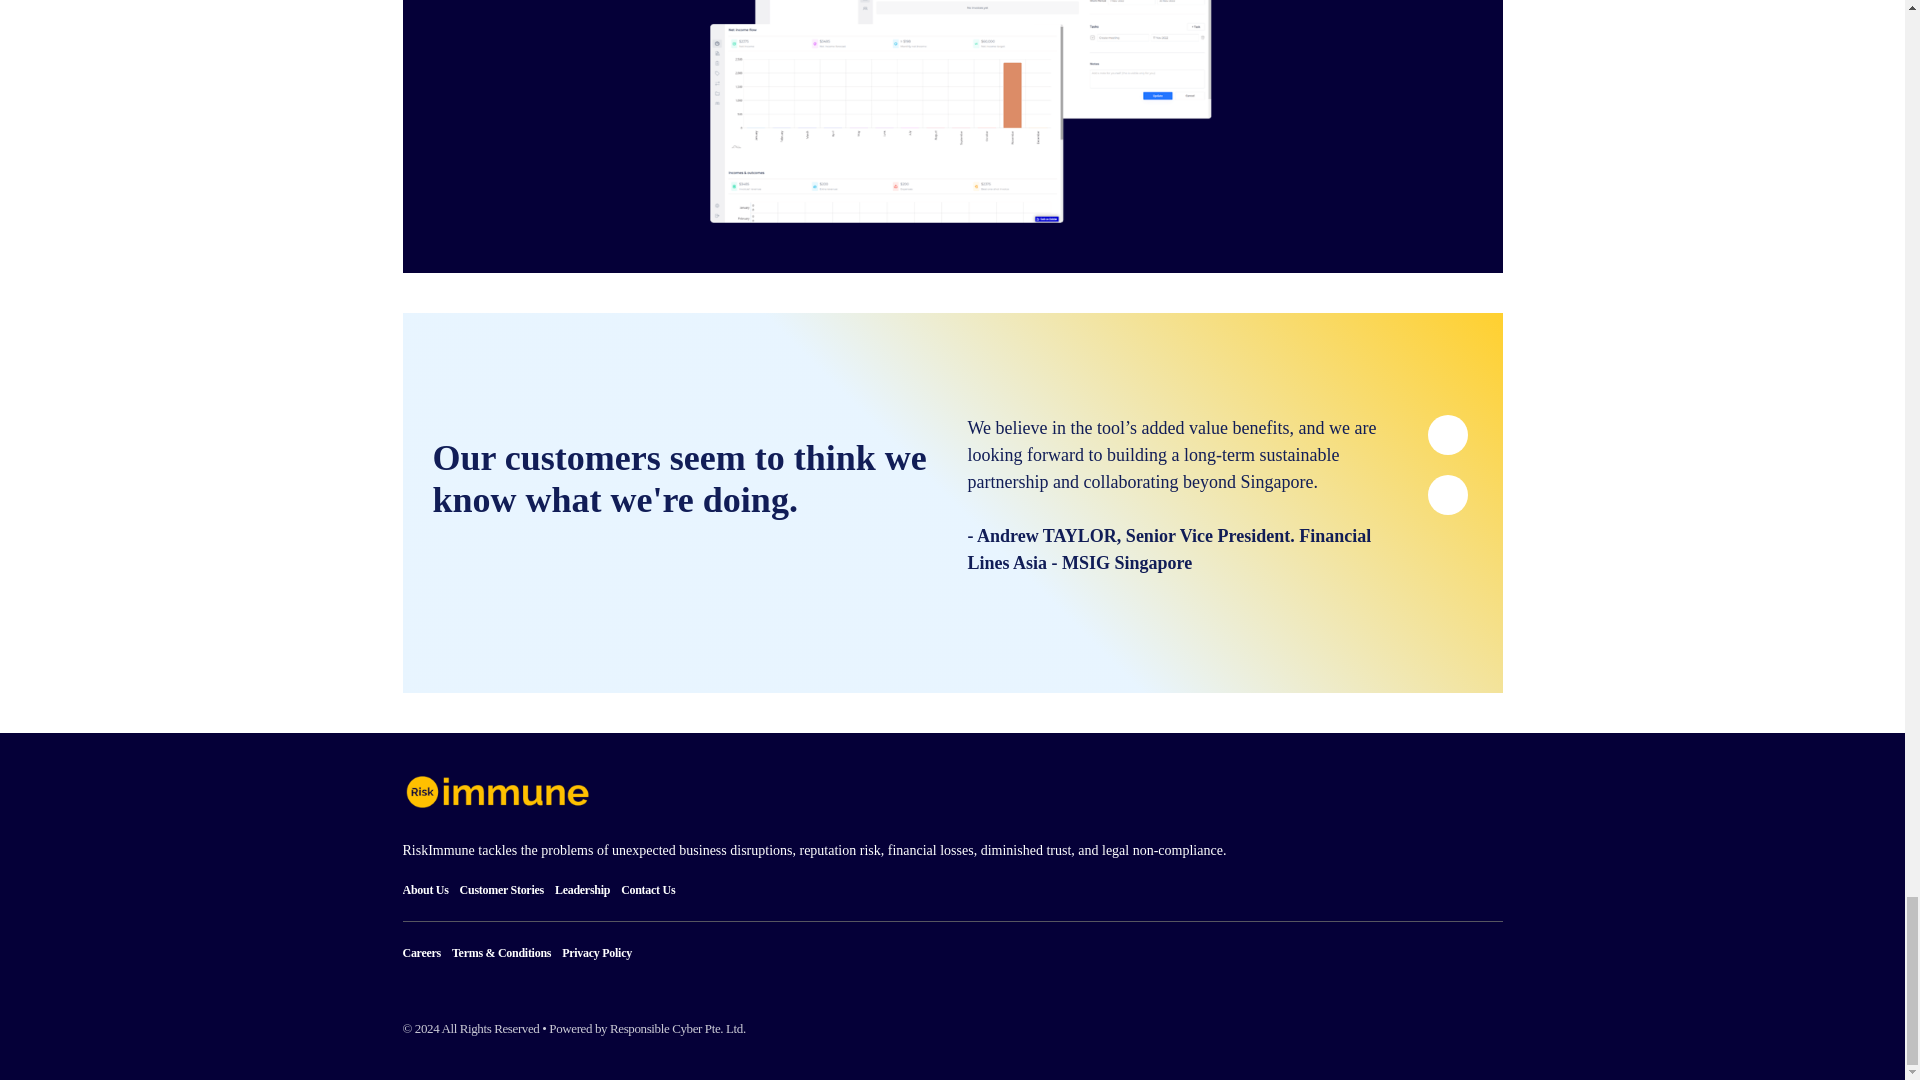  Describe the element at coordinates (430, 890) in the screenshot. I see `About Us` at that location.